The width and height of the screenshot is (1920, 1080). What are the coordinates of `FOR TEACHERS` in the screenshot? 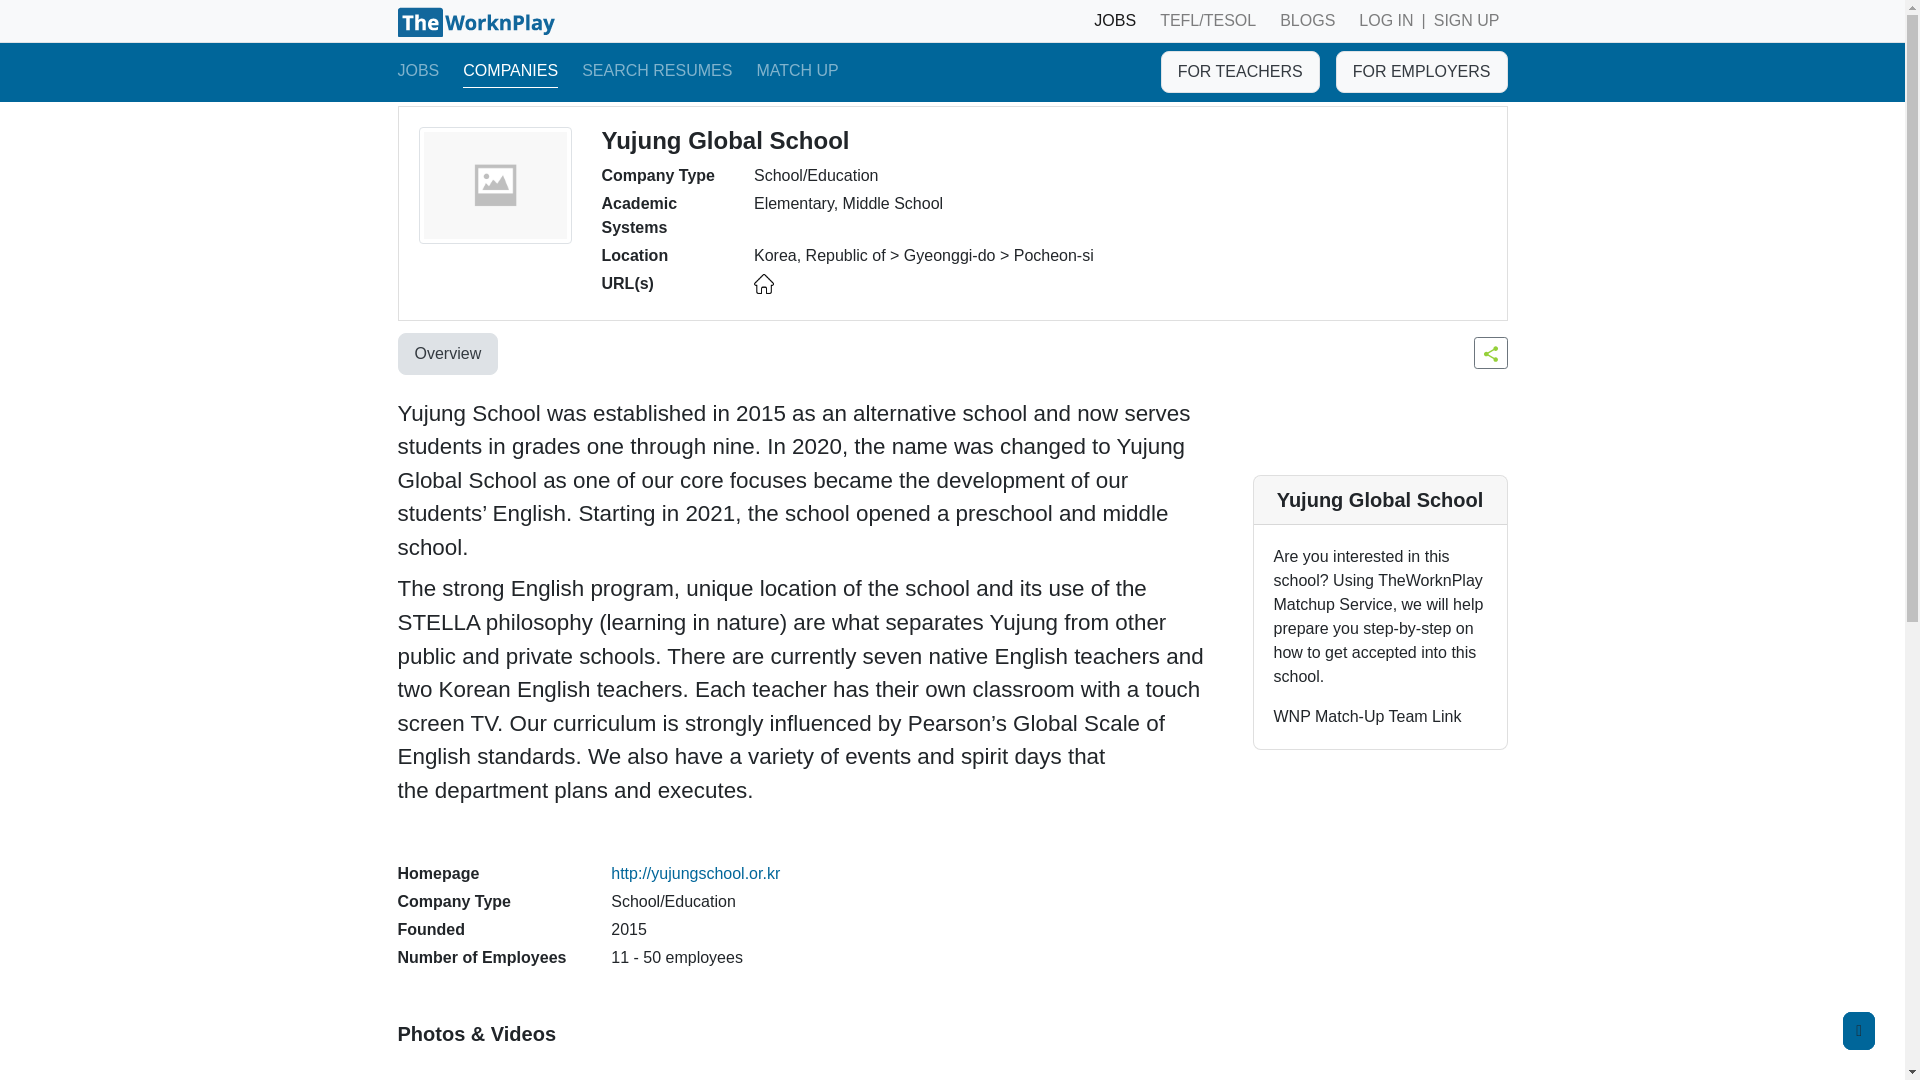 It's located at (1240, 71).